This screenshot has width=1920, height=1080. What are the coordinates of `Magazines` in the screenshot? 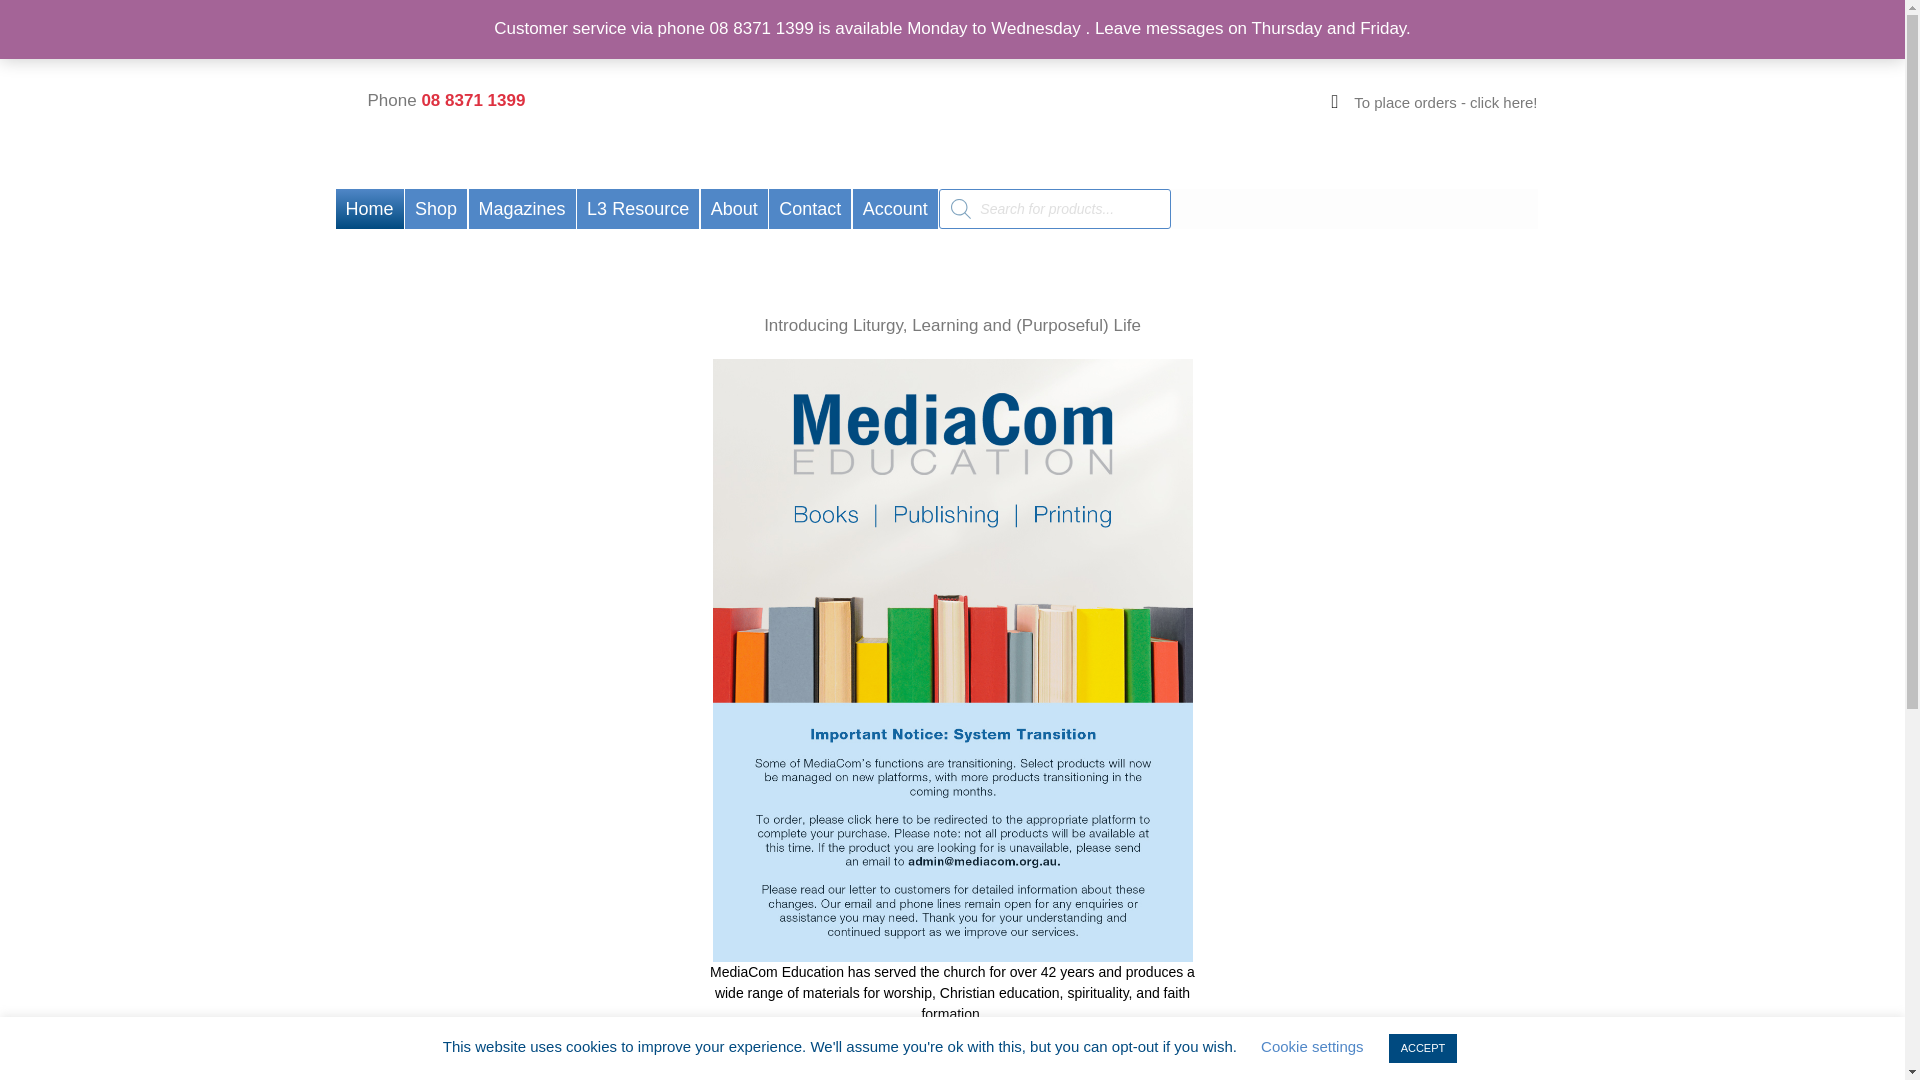 It's located at (522, 208).